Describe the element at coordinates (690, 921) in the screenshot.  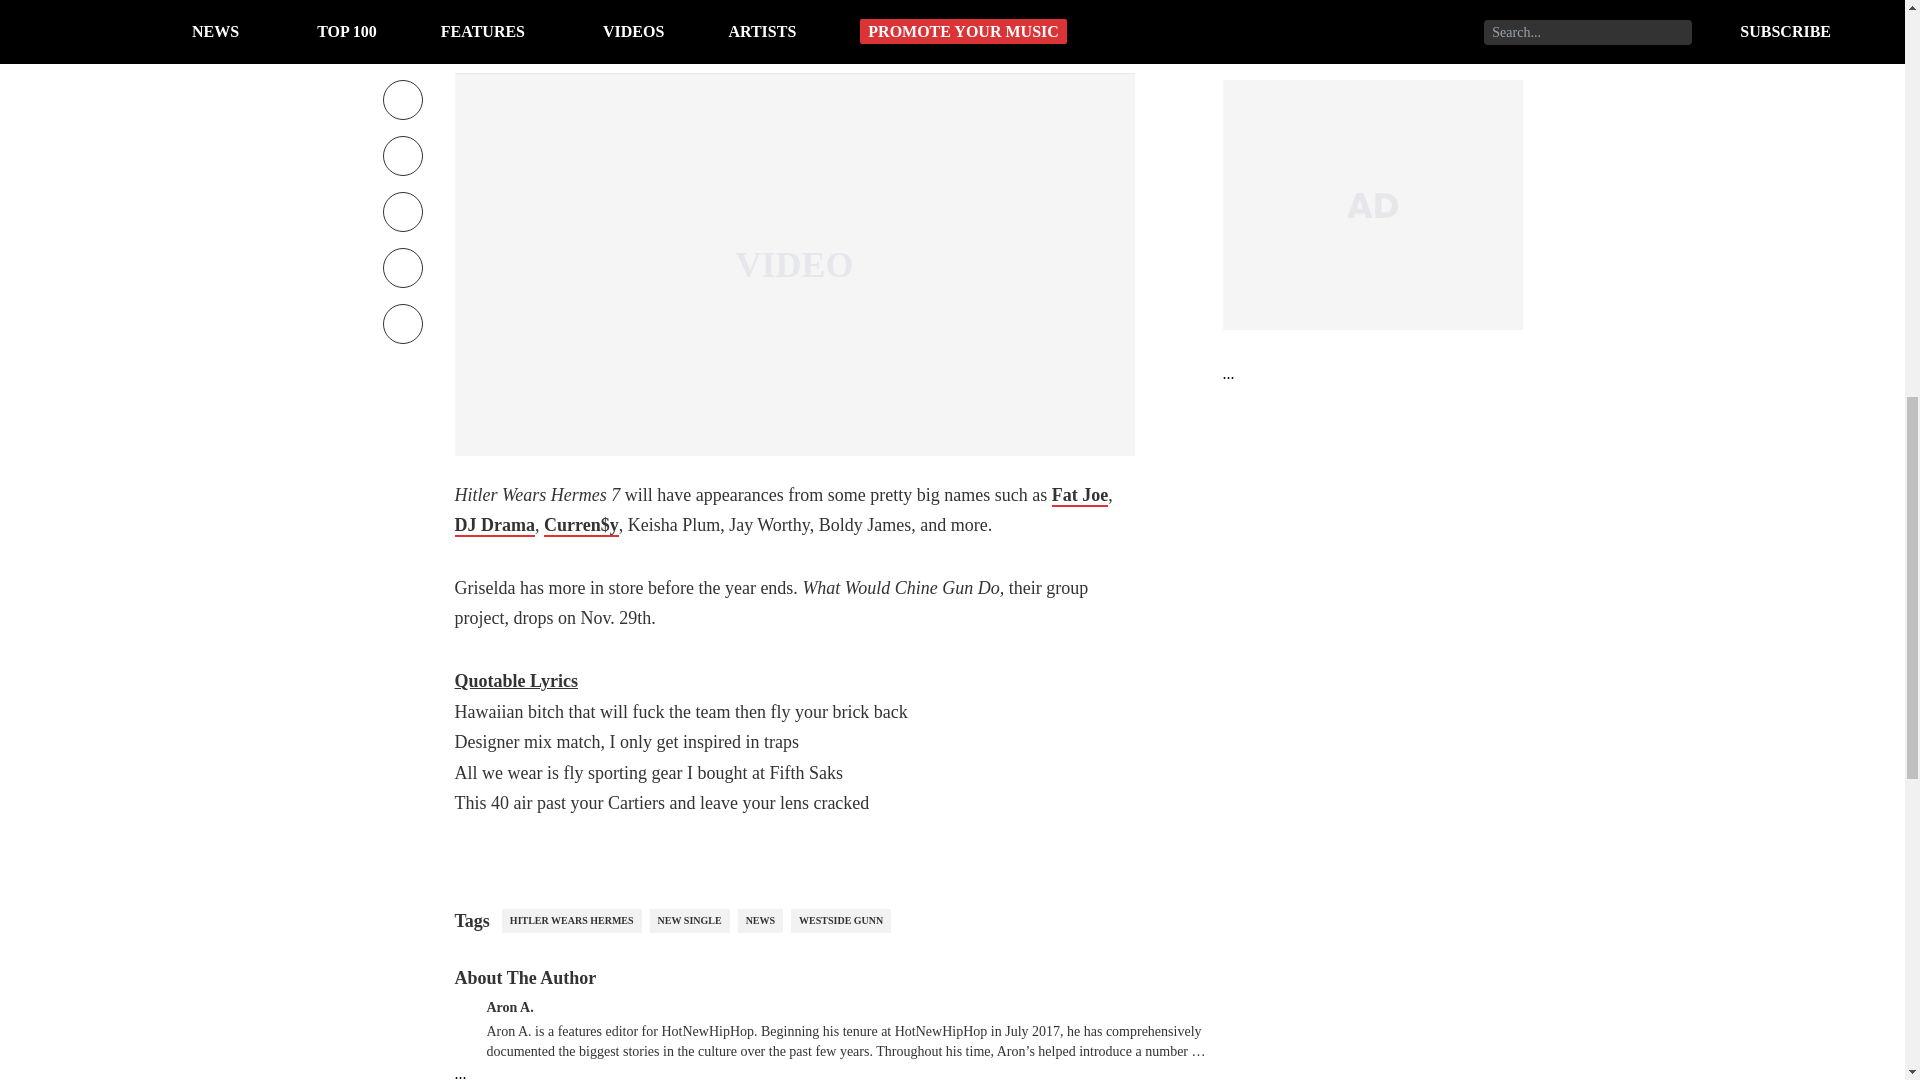
I see `NEW SINGLE` at that location.